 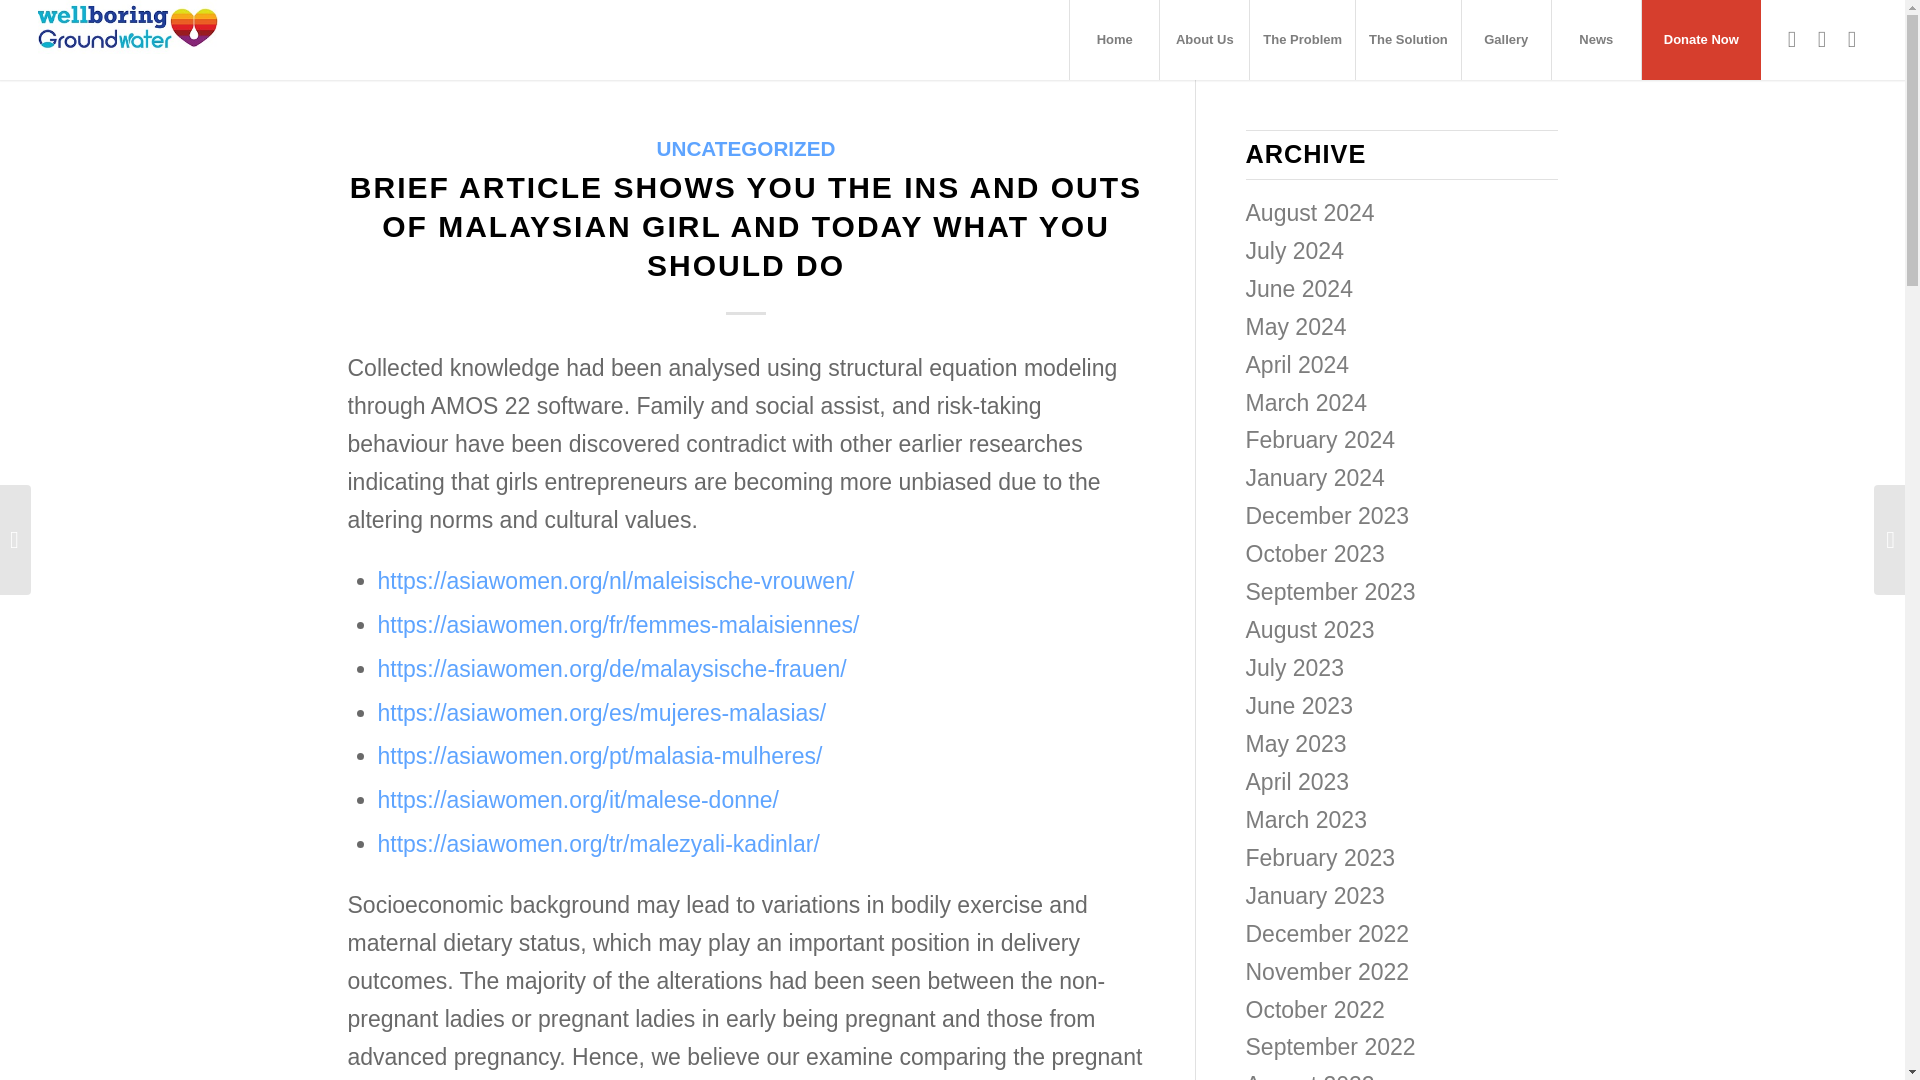 I want to click on The Solution, so click(x=1408, y=40).